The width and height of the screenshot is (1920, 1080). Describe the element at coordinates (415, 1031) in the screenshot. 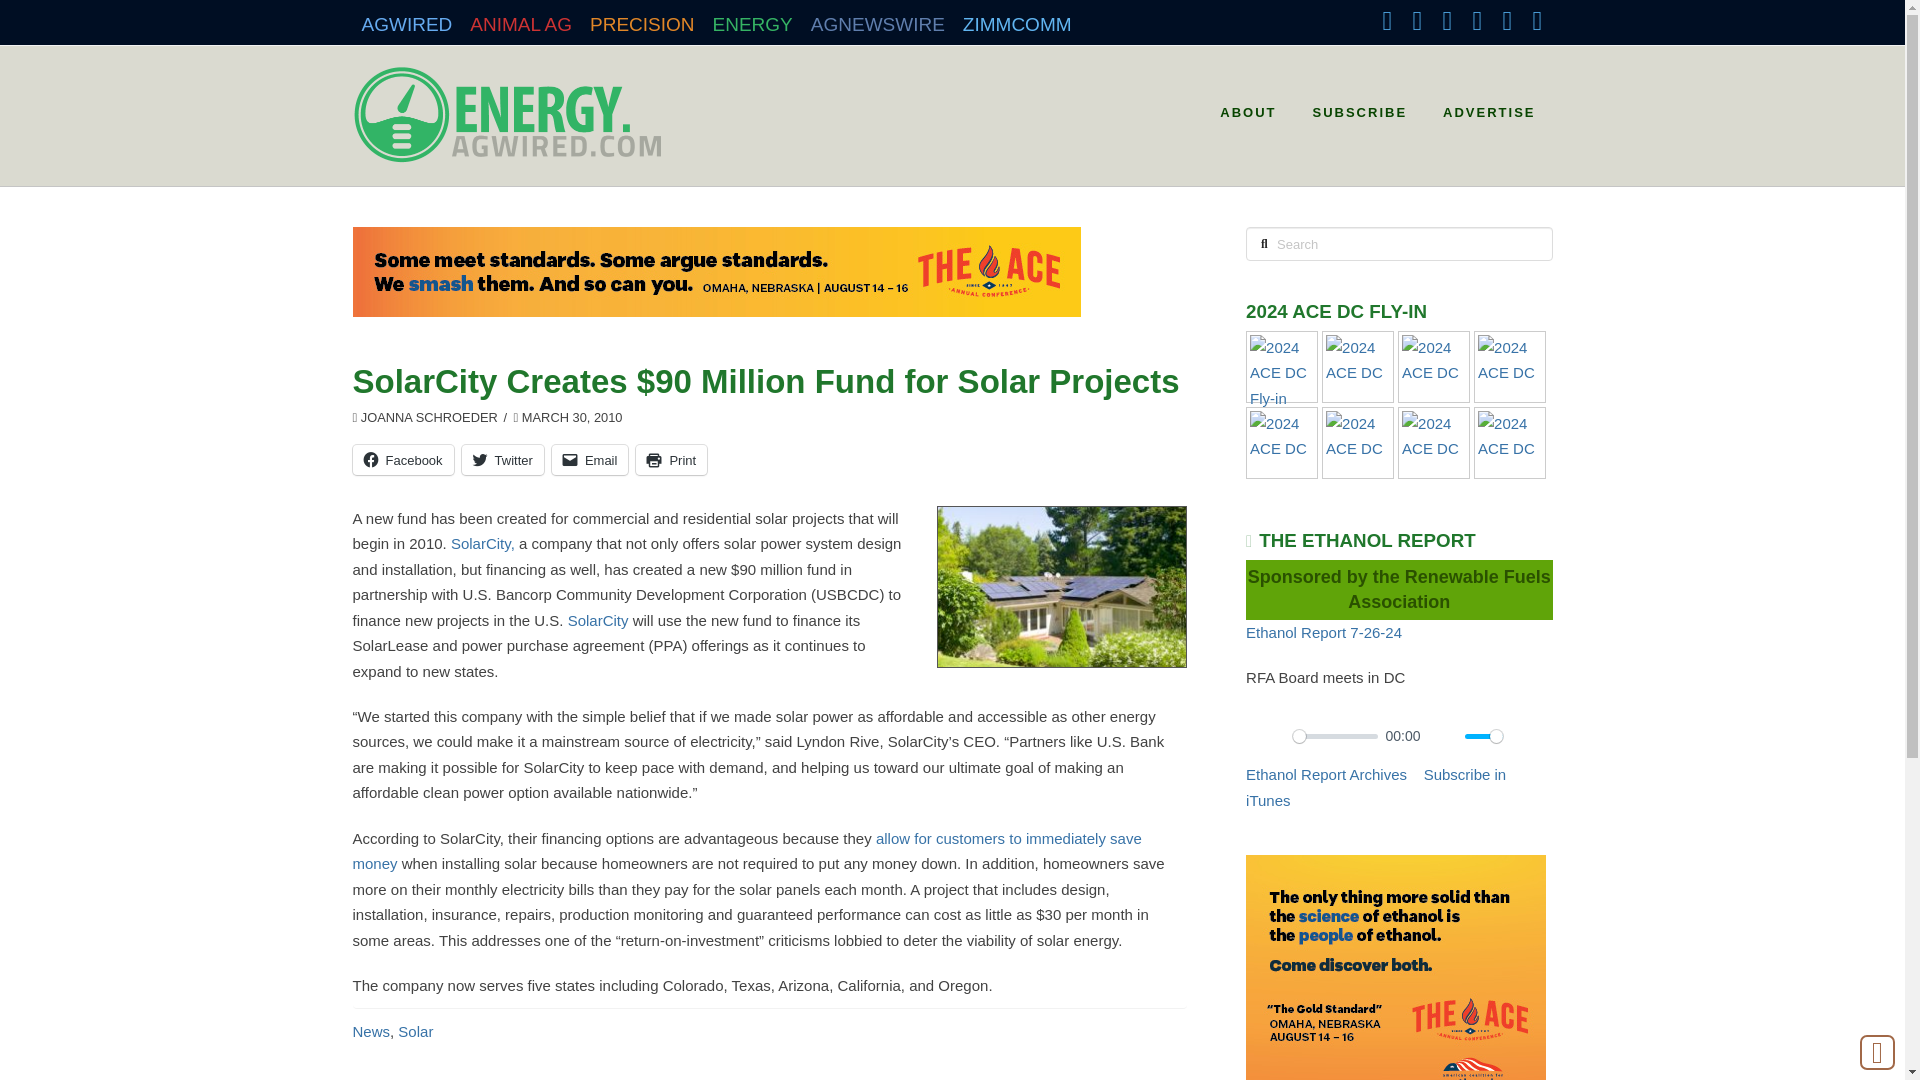

I see `Solar` at that location.